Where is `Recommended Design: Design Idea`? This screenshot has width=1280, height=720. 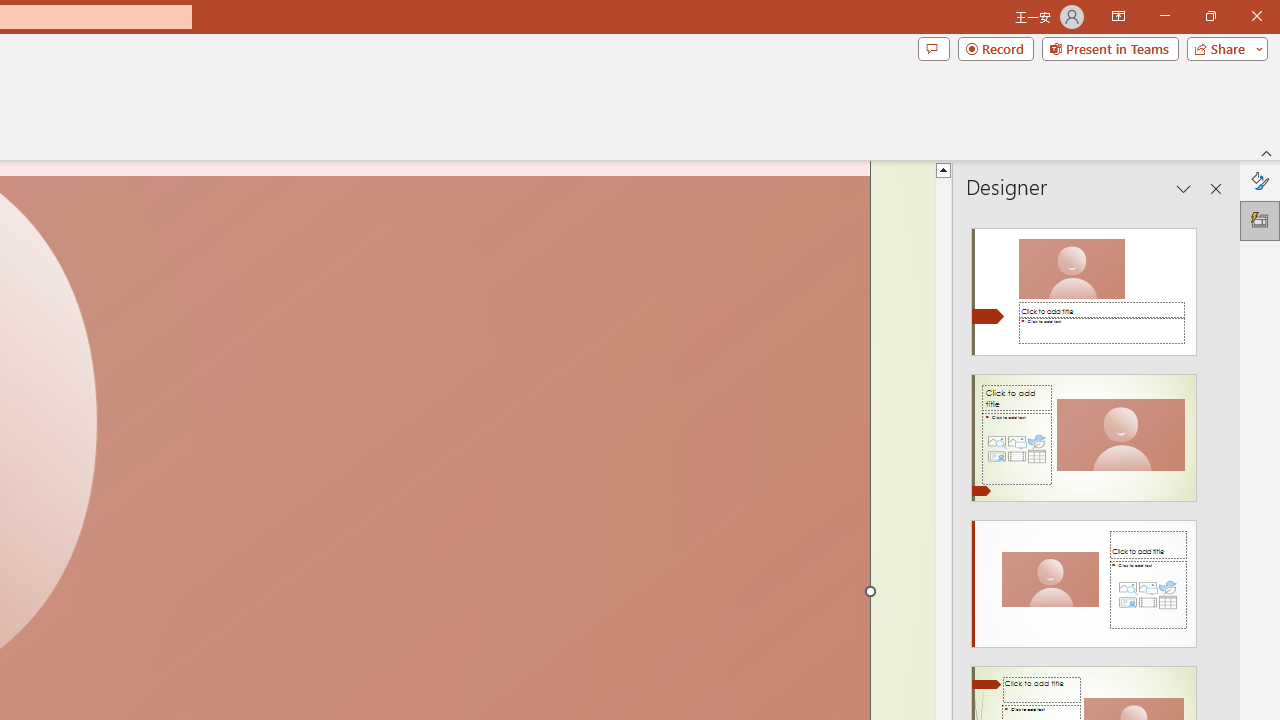 Recommended Design: Design Idea is located at coordinates (1084, 286).